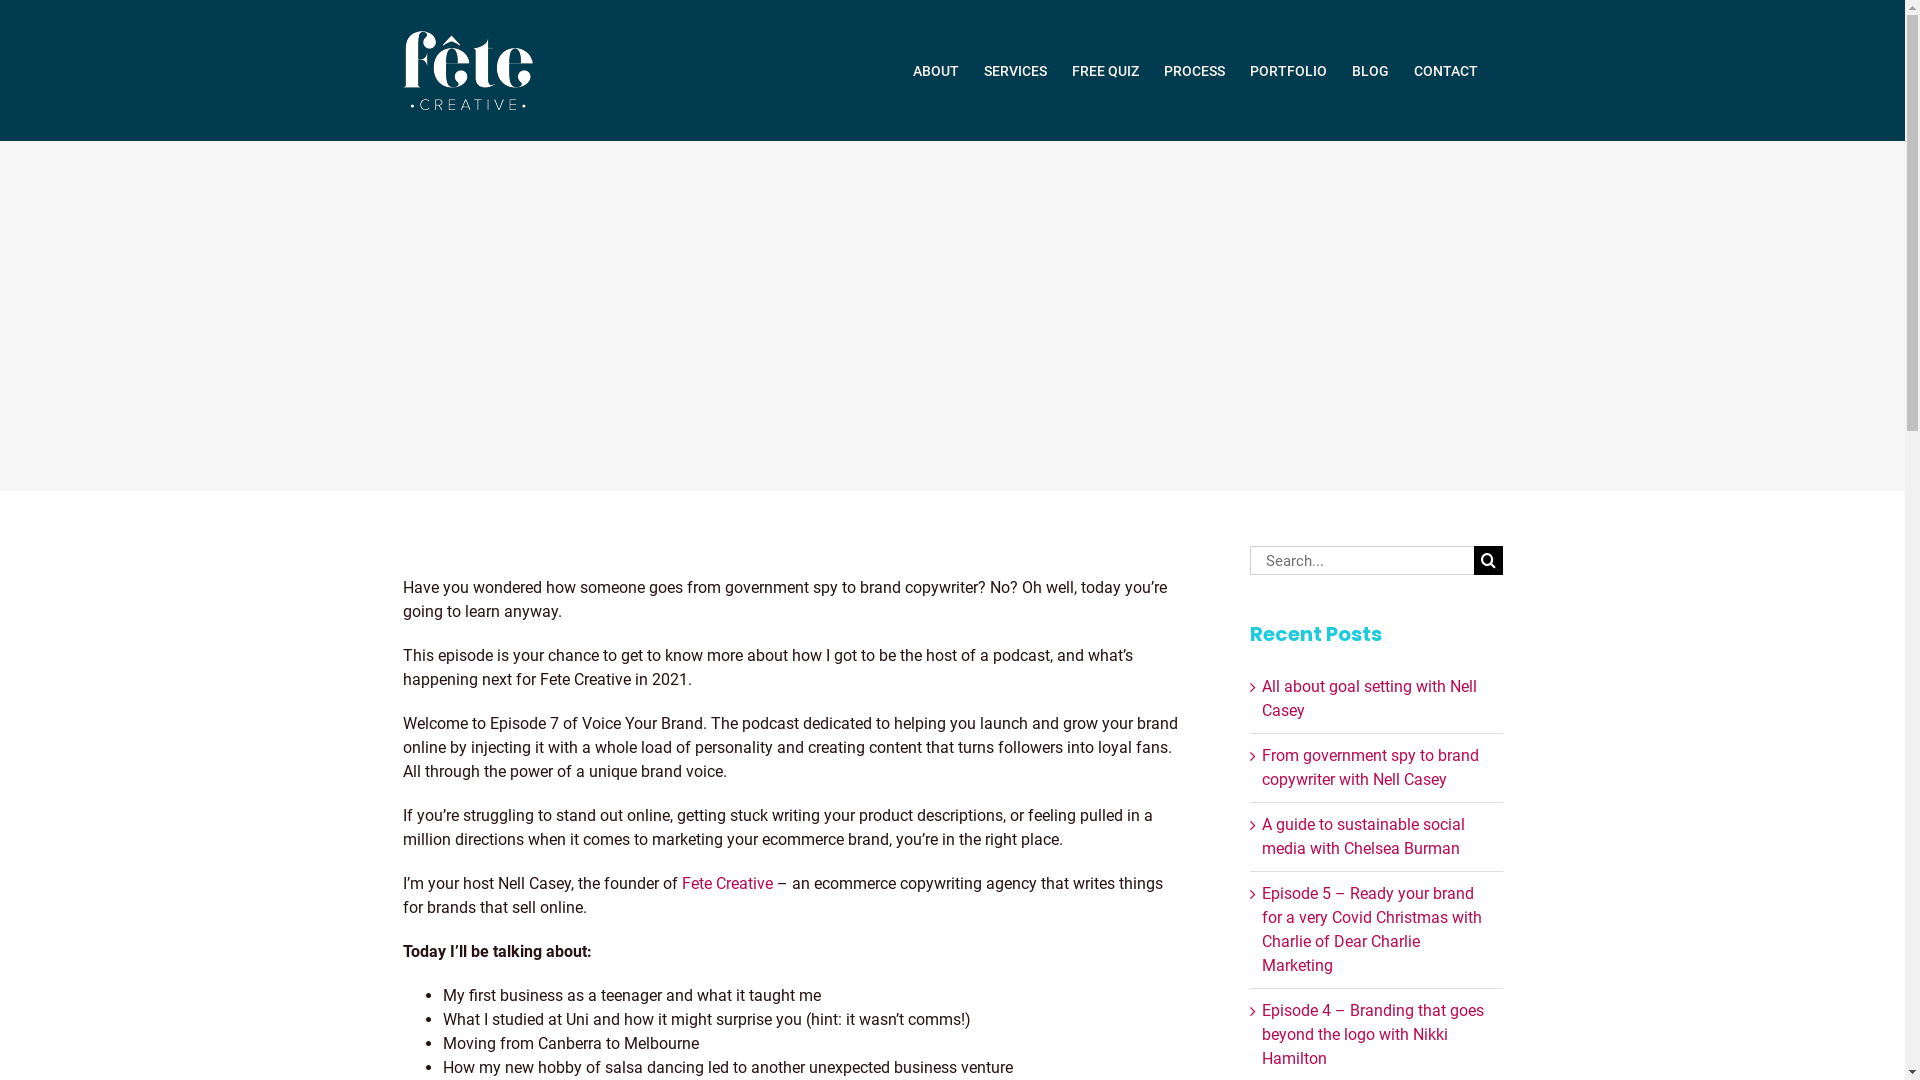 The image size is (1920, 1080). What do you see at coordinates (1106, 70) in the screenshot?
I see `FREE QUIZ` at bounding box center [1106, 70].